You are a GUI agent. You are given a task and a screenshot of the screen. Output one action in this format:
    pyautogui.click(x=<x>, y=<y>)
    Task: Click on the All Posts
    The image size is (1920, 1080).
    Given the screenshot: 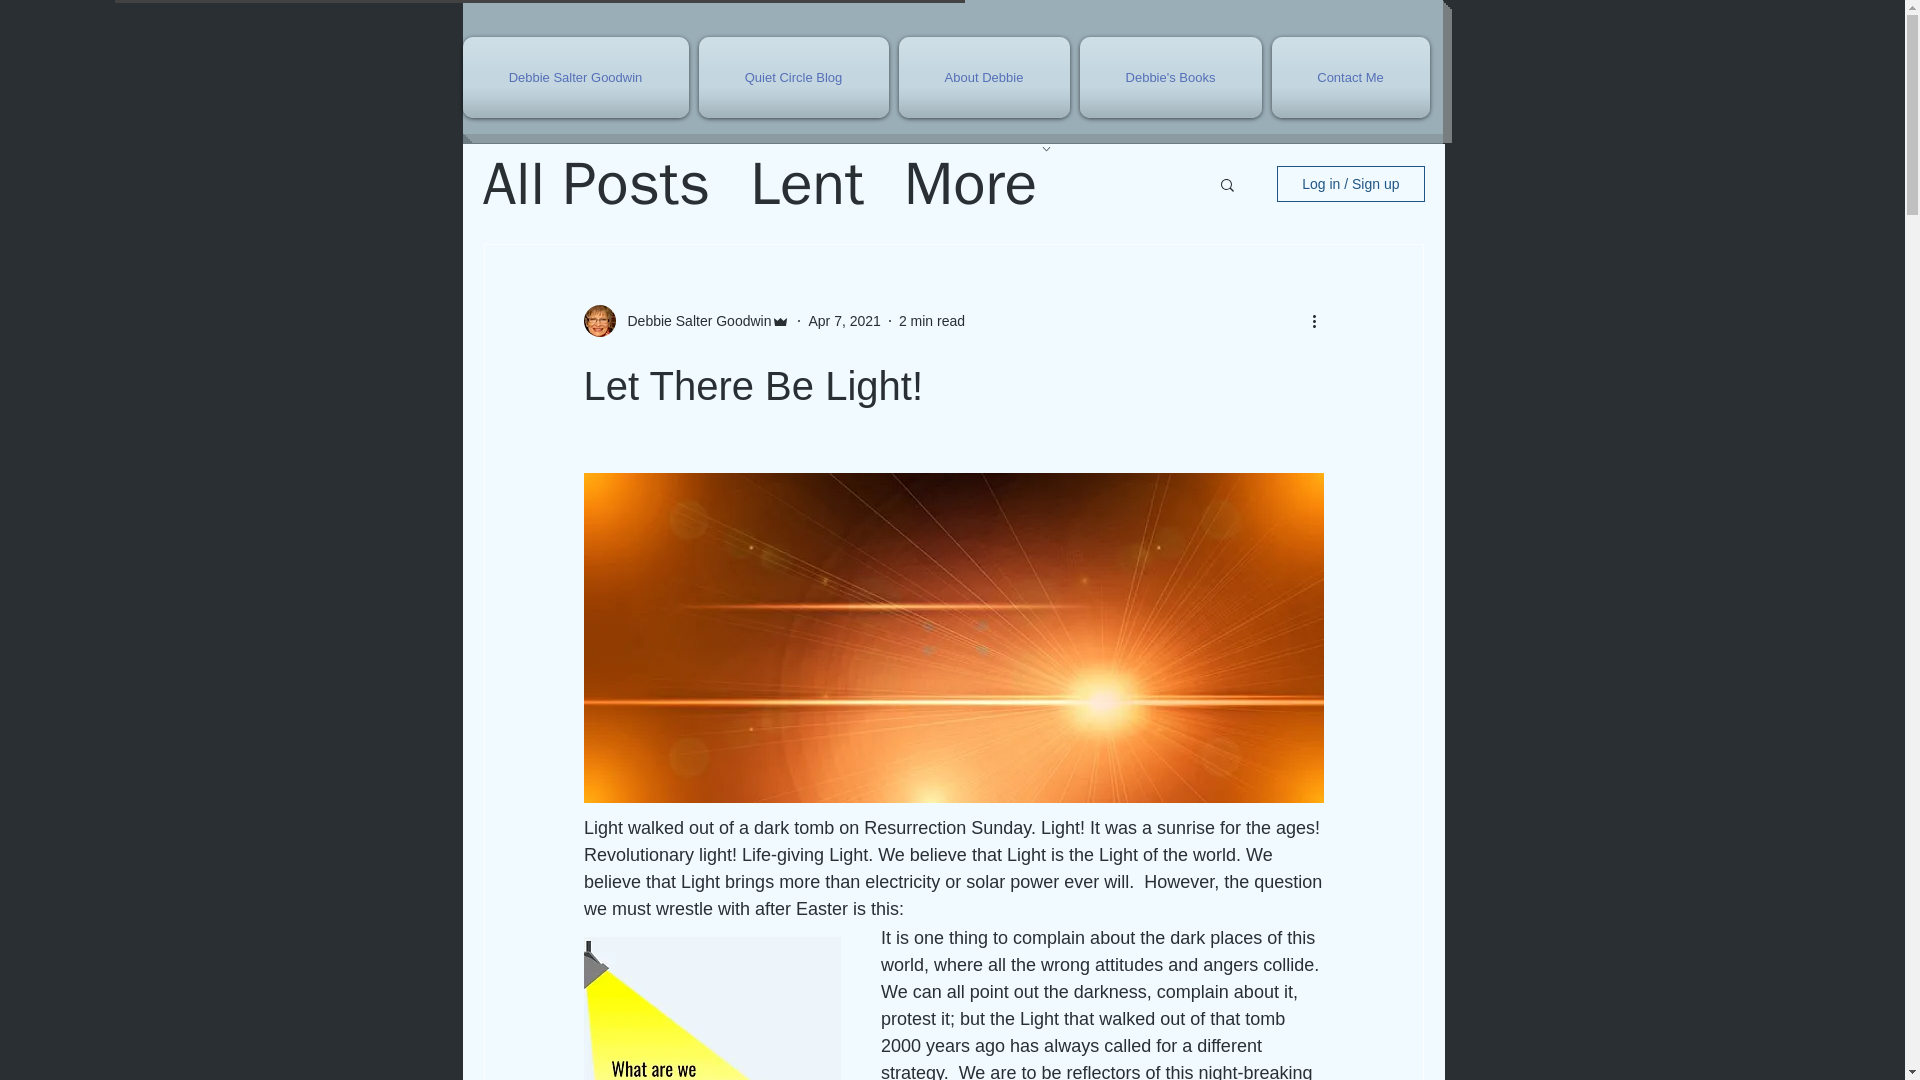 What is the action you would take?
    pyautogui.click(x=596, y=184)
    